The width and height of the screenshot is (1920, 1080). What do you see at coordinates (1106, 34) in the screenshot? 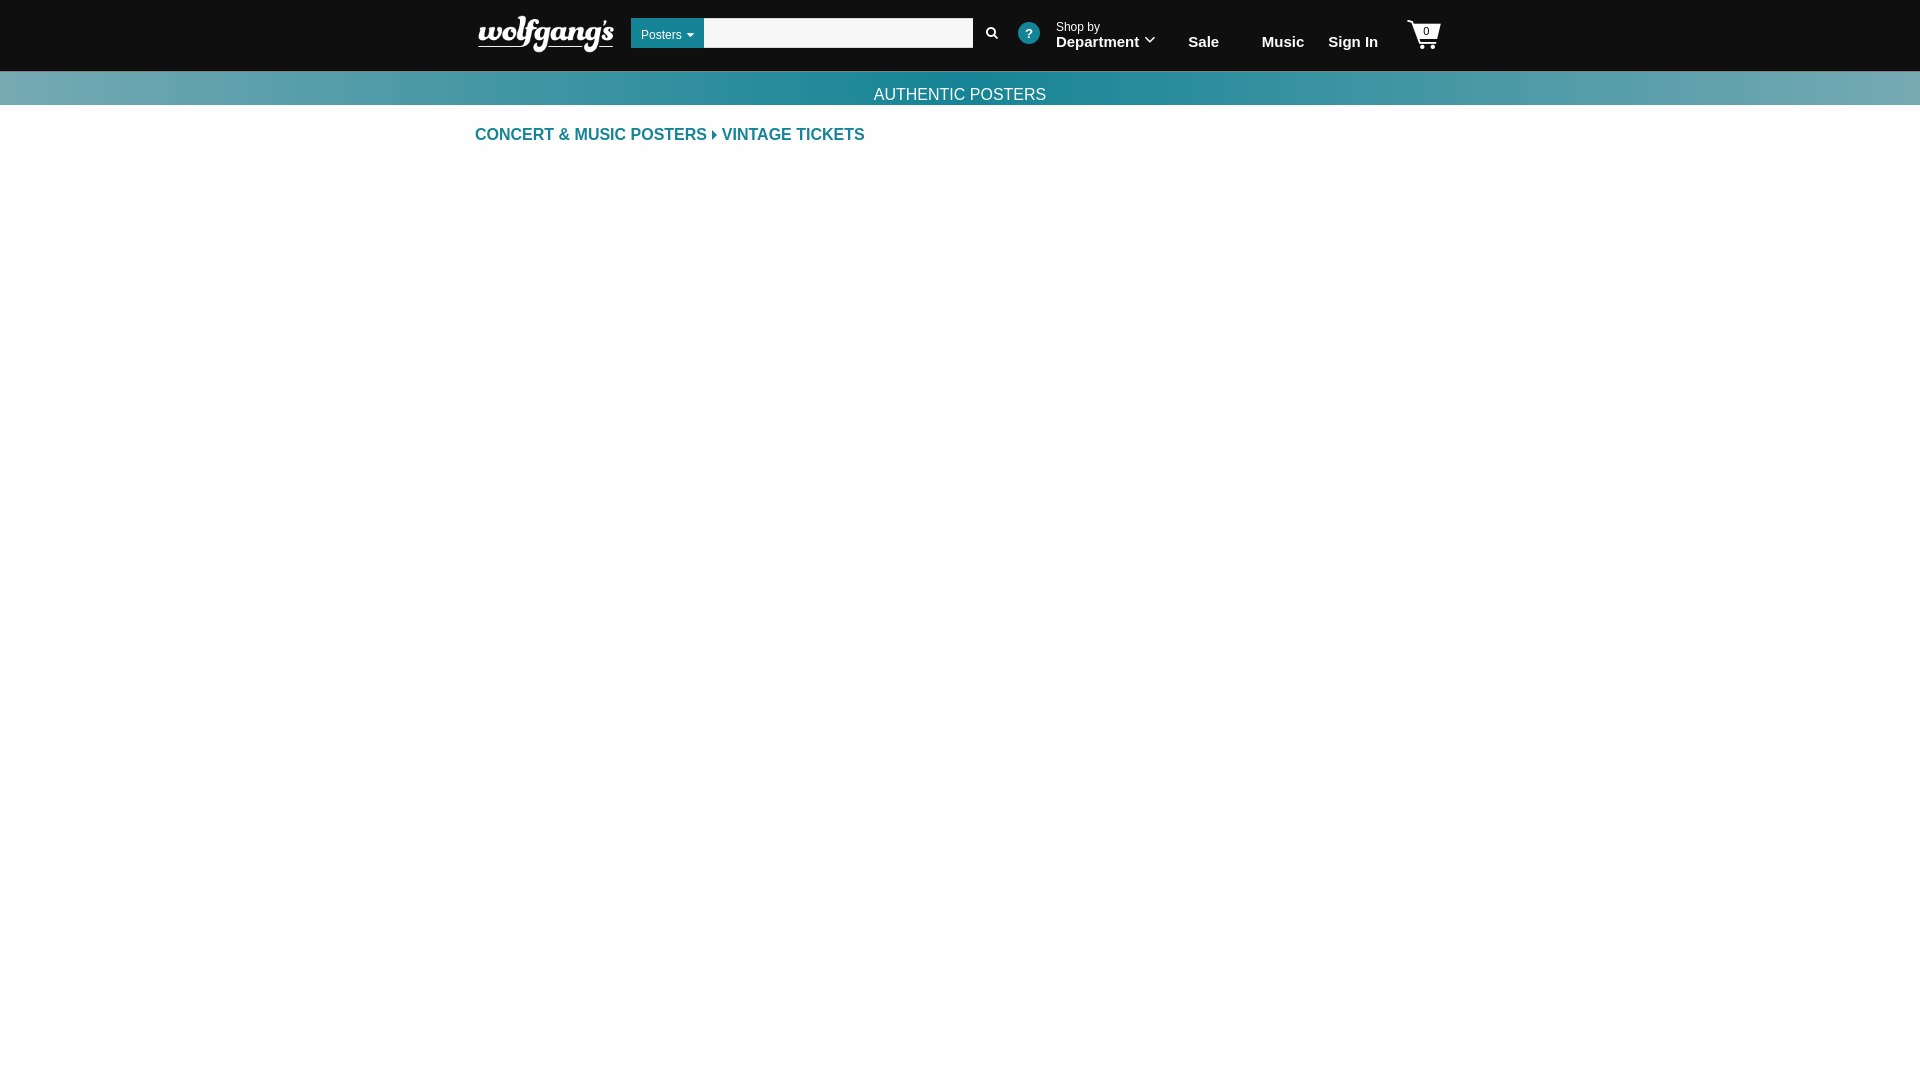
I see `?` at bounding box center [1106, 34].